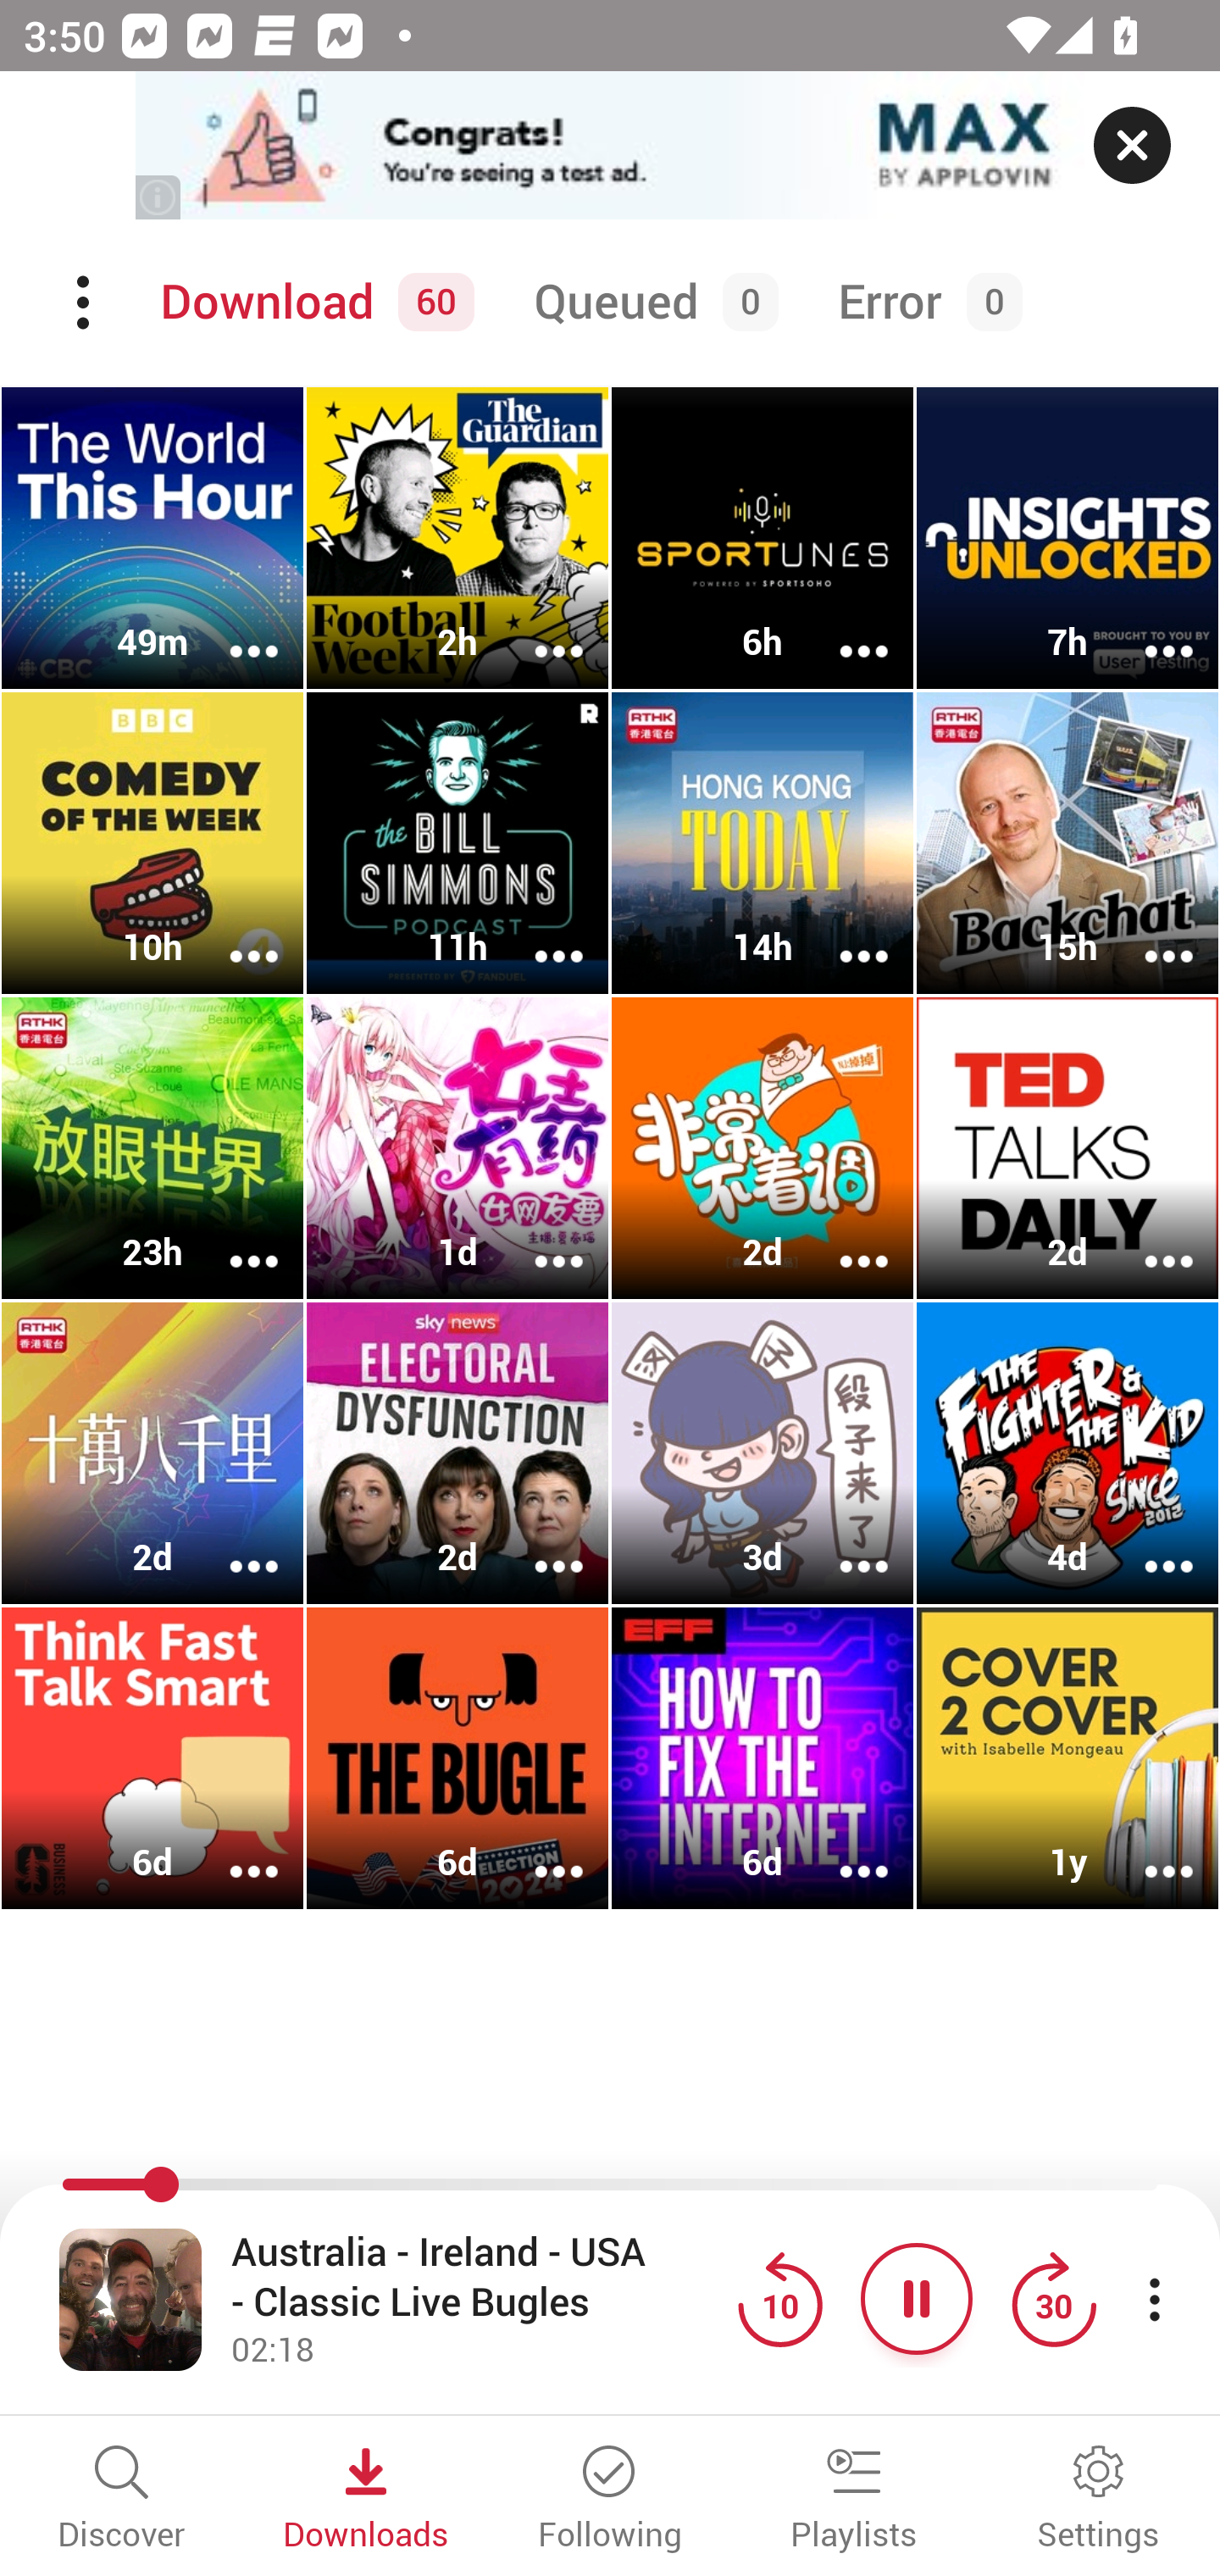 The image size is (1220, 2576). I want to click on Jump back, so click(779, 2298).